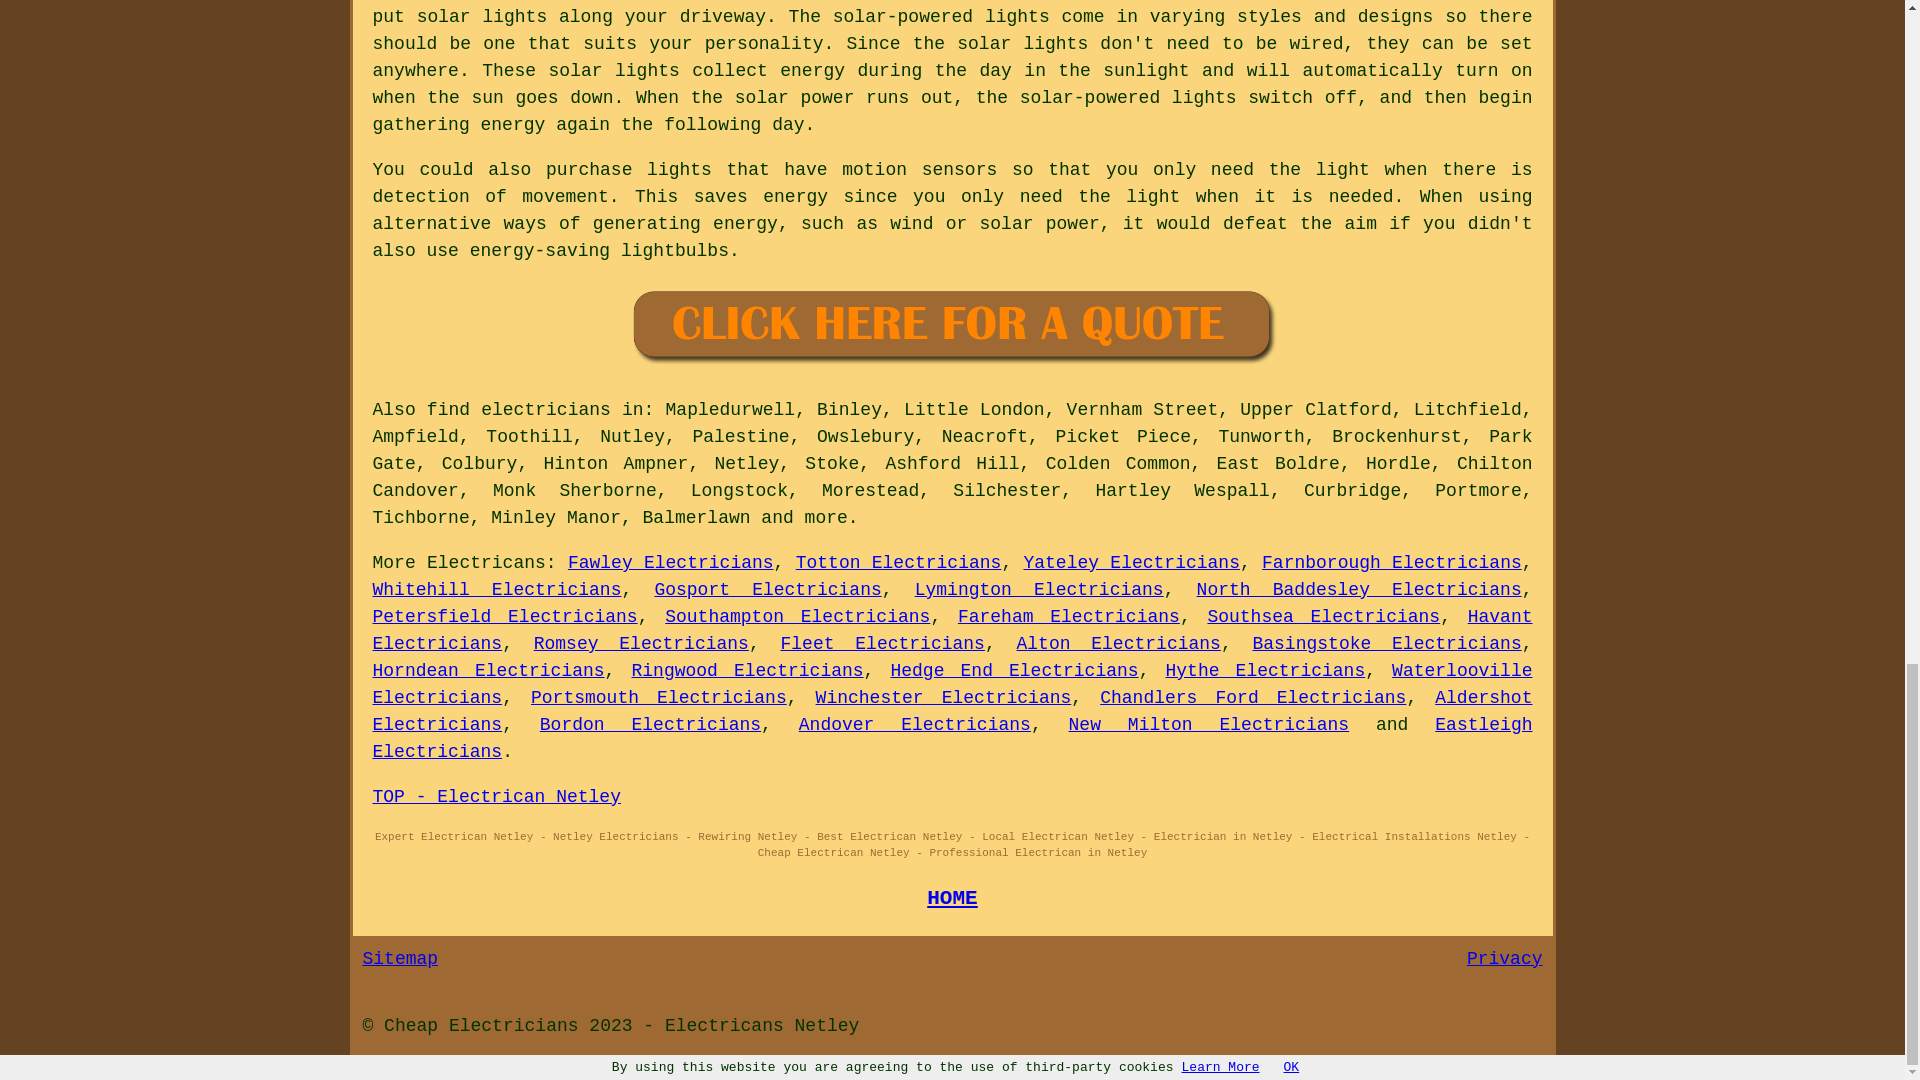 This screenshot has height=1080, width=1920. What do you see at coordinates (796, 616) in the screenshot?
I see `Southampton Electricians` at bounding box center [796, 616].